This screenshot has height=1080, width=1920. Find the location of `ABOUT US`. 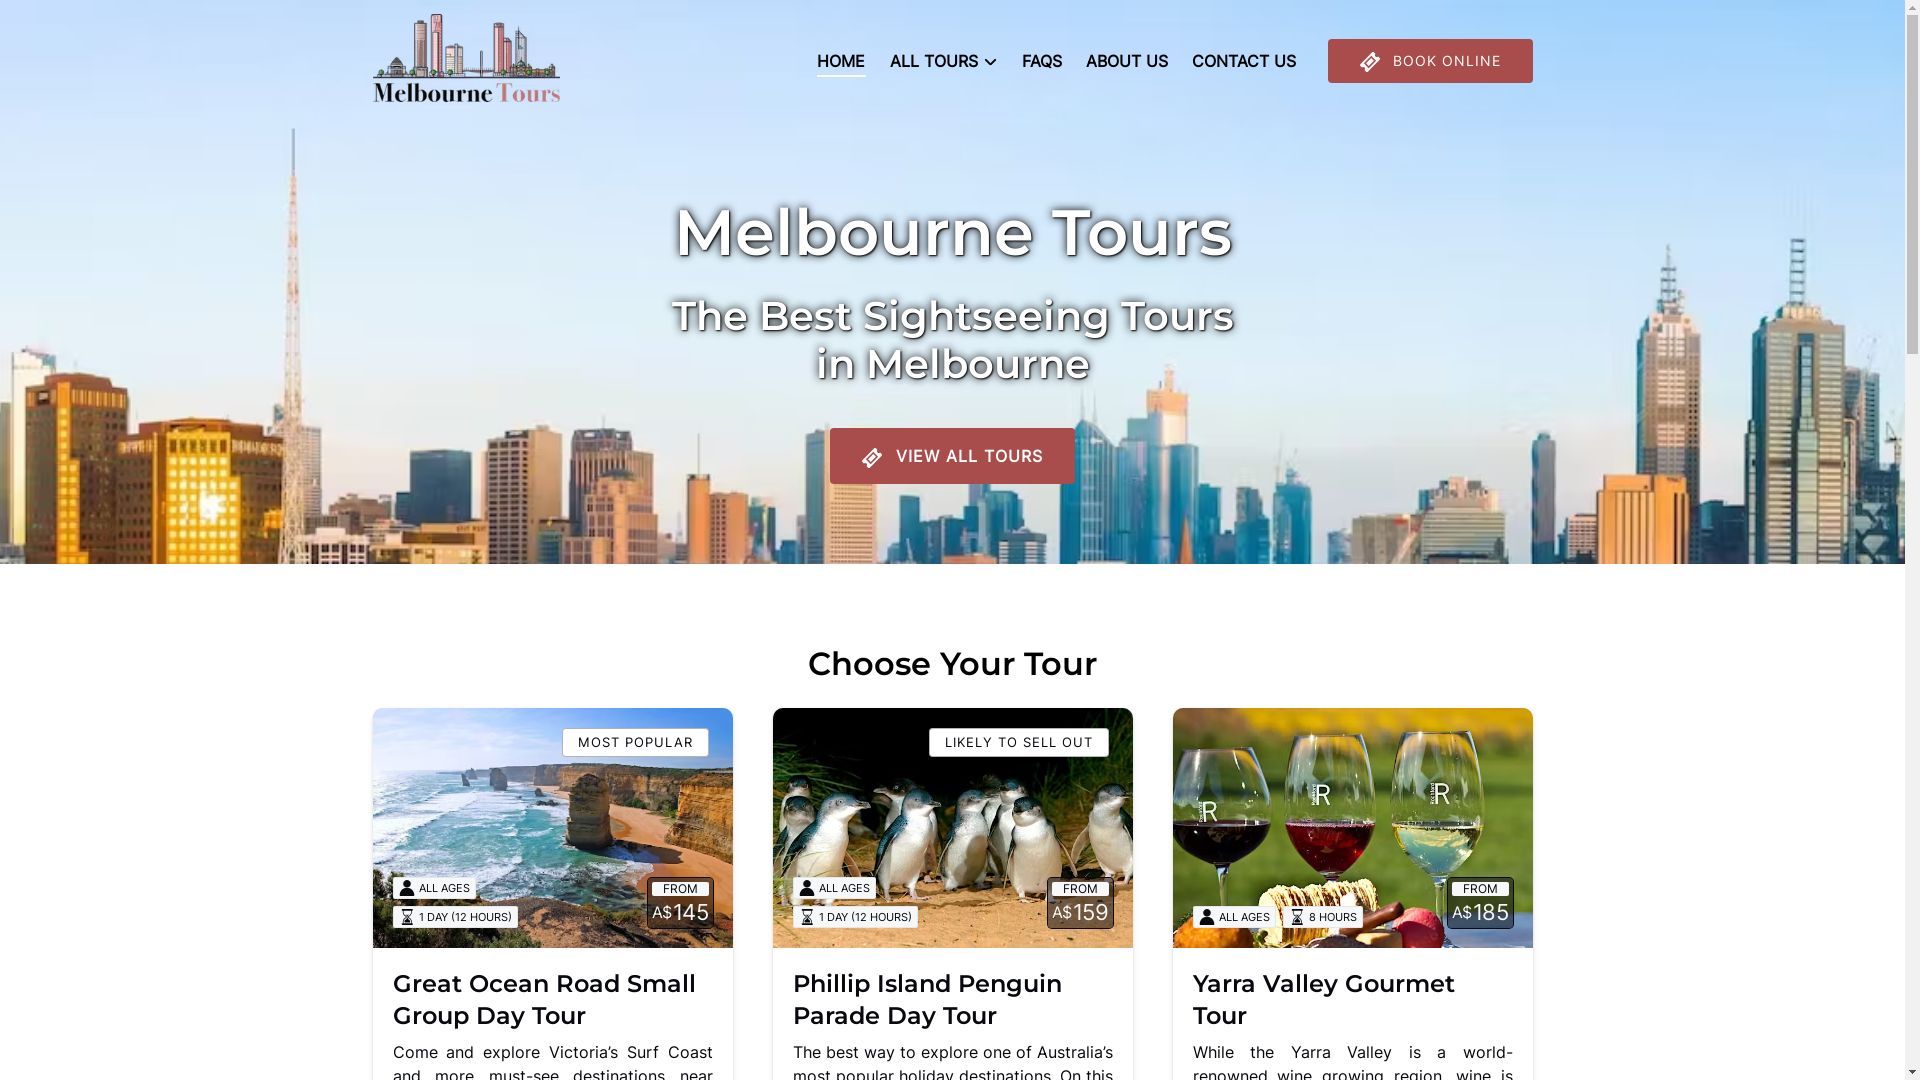

ABOUT US is located at coordinates (1127, 61).